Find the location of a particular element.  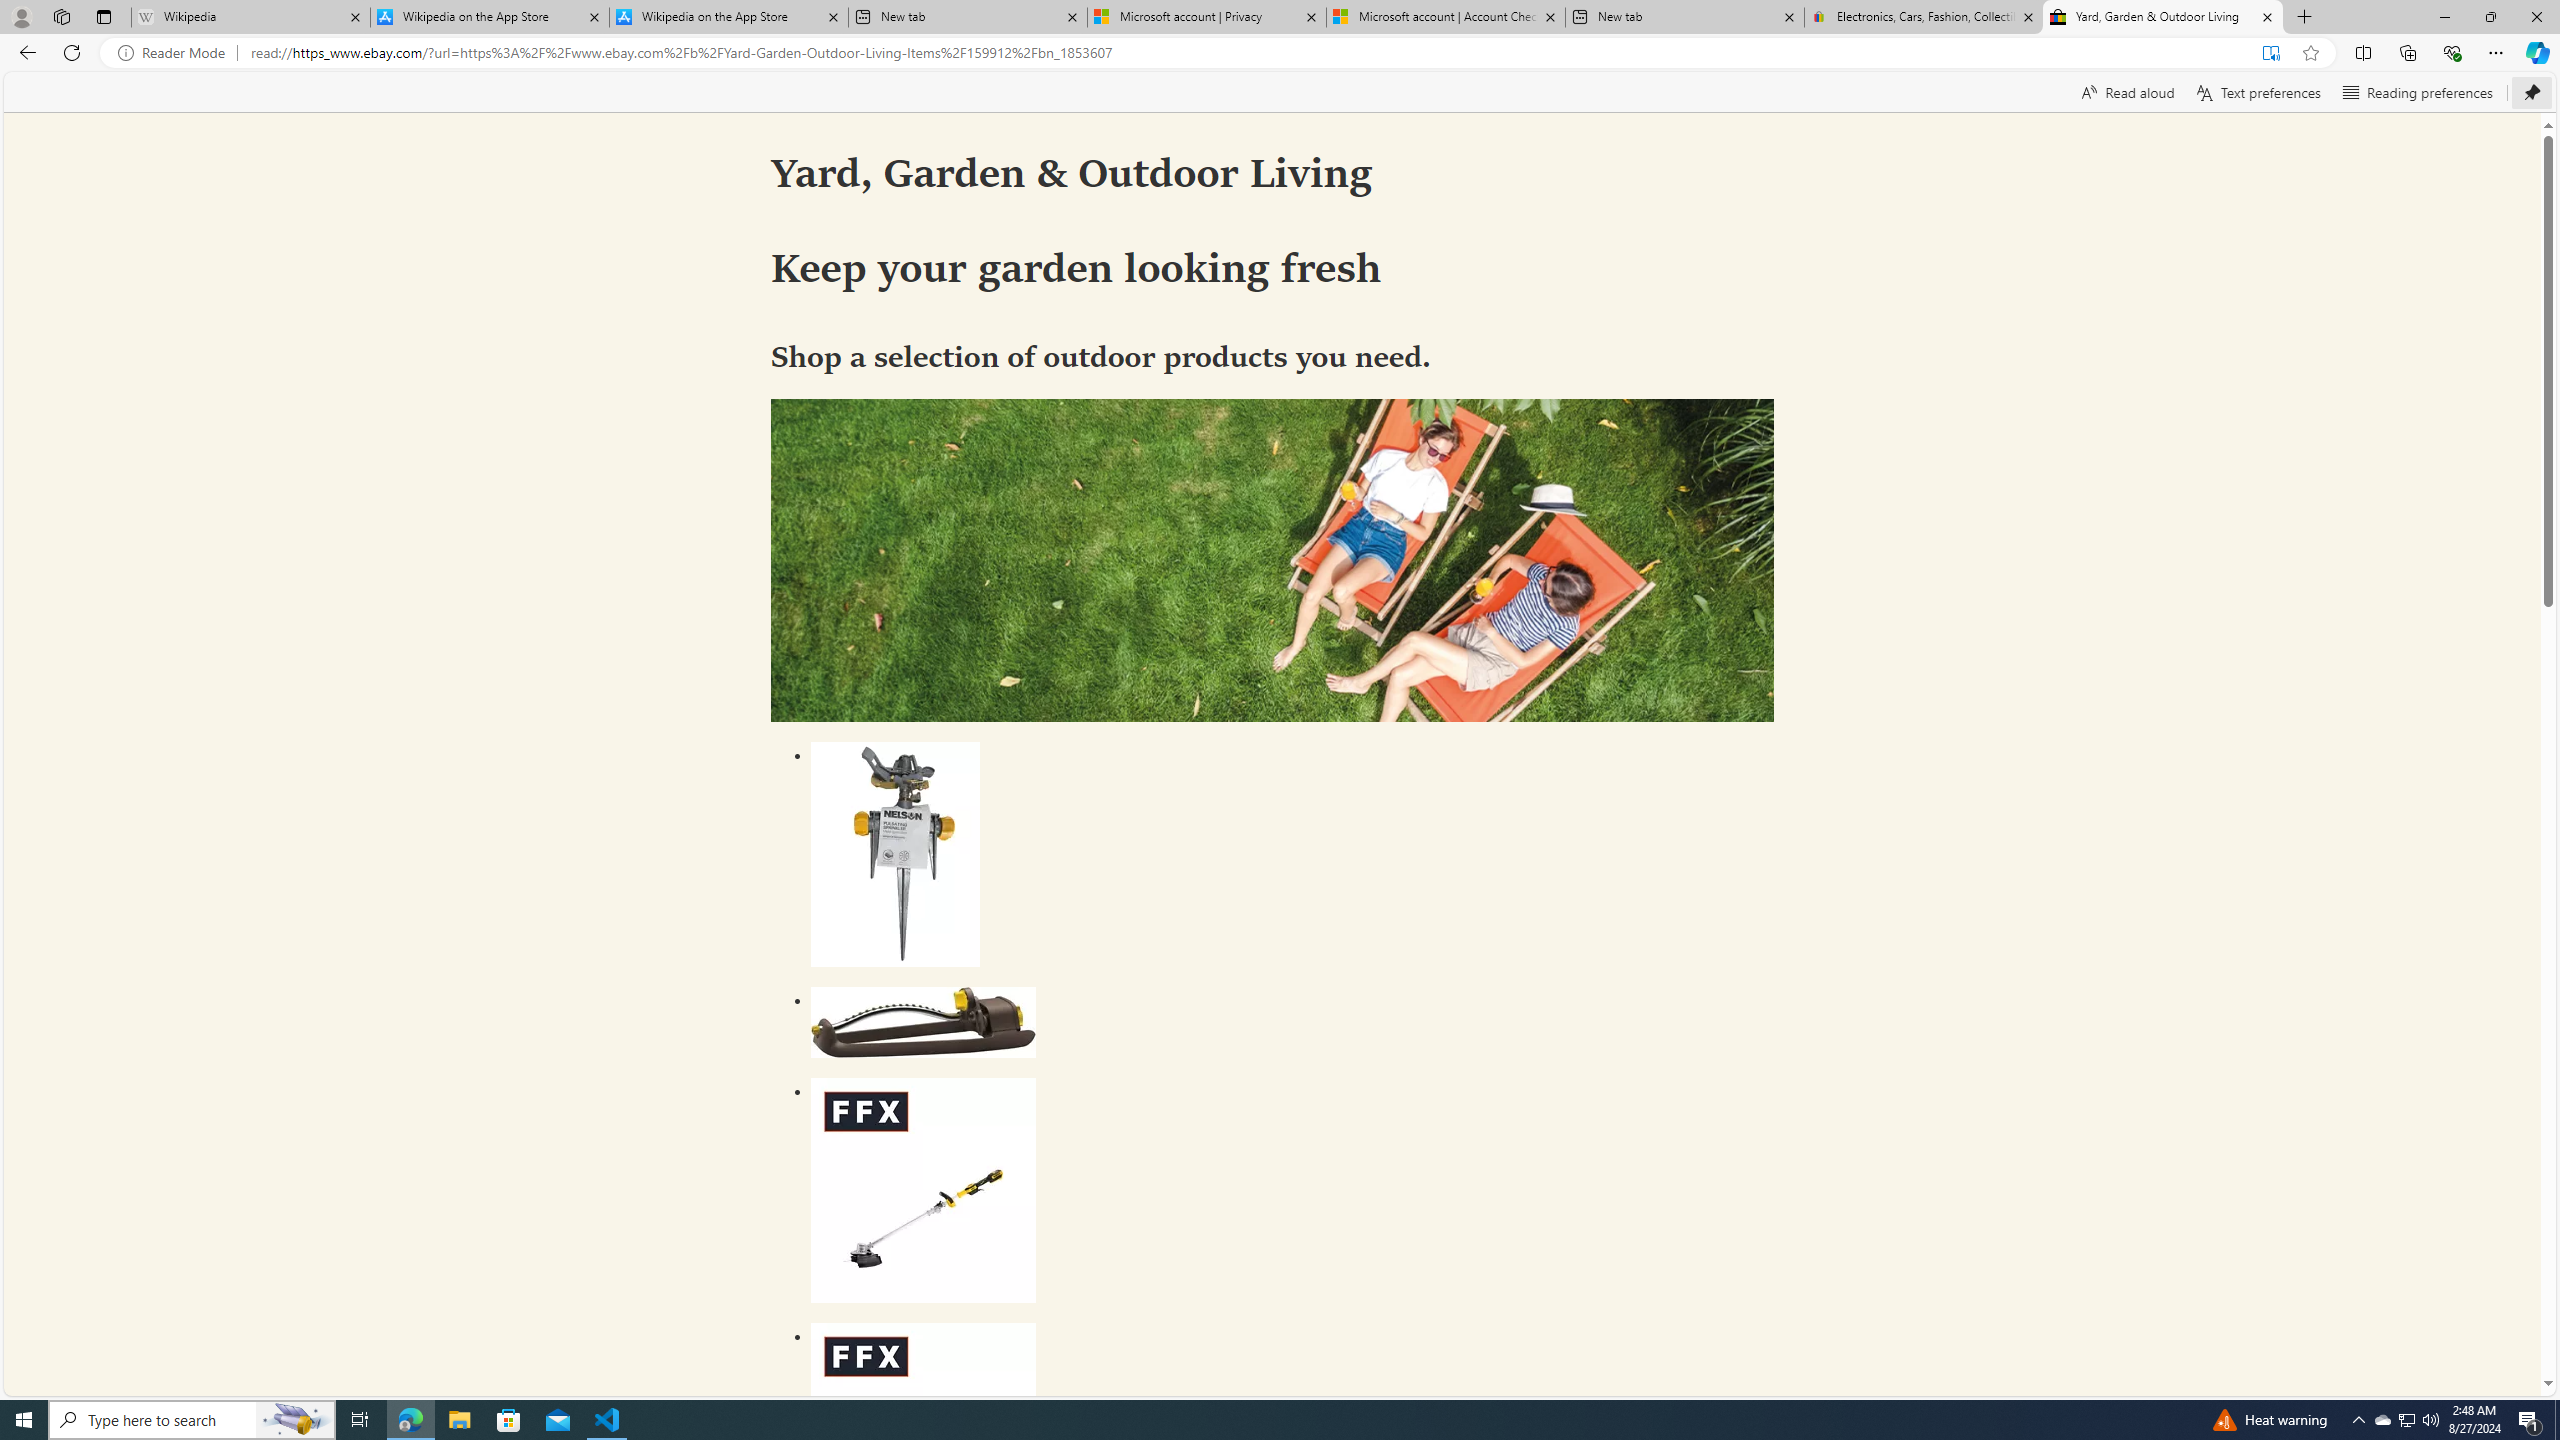

Reader Mode is located at coordinates (176, 53).